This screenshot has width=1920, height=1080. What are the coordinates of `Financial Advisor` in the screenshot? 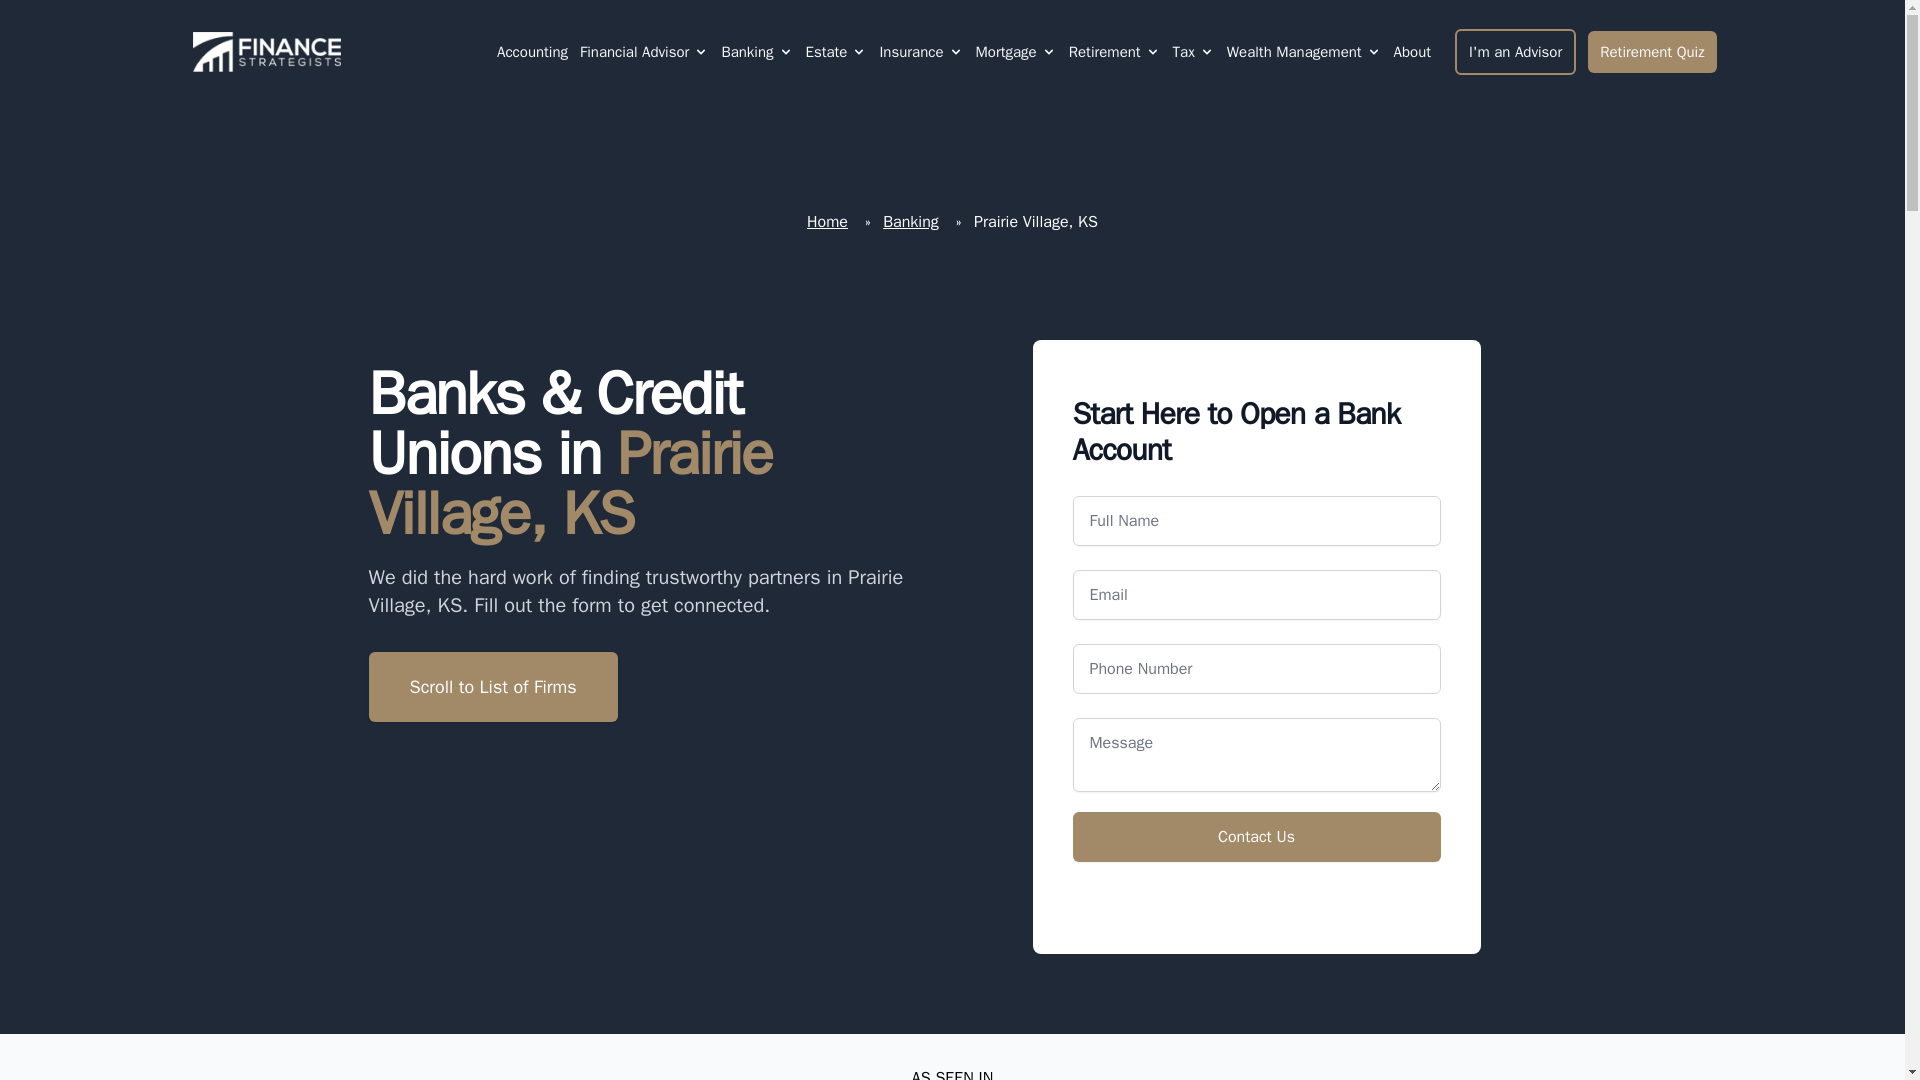 It's located at (644, 52).